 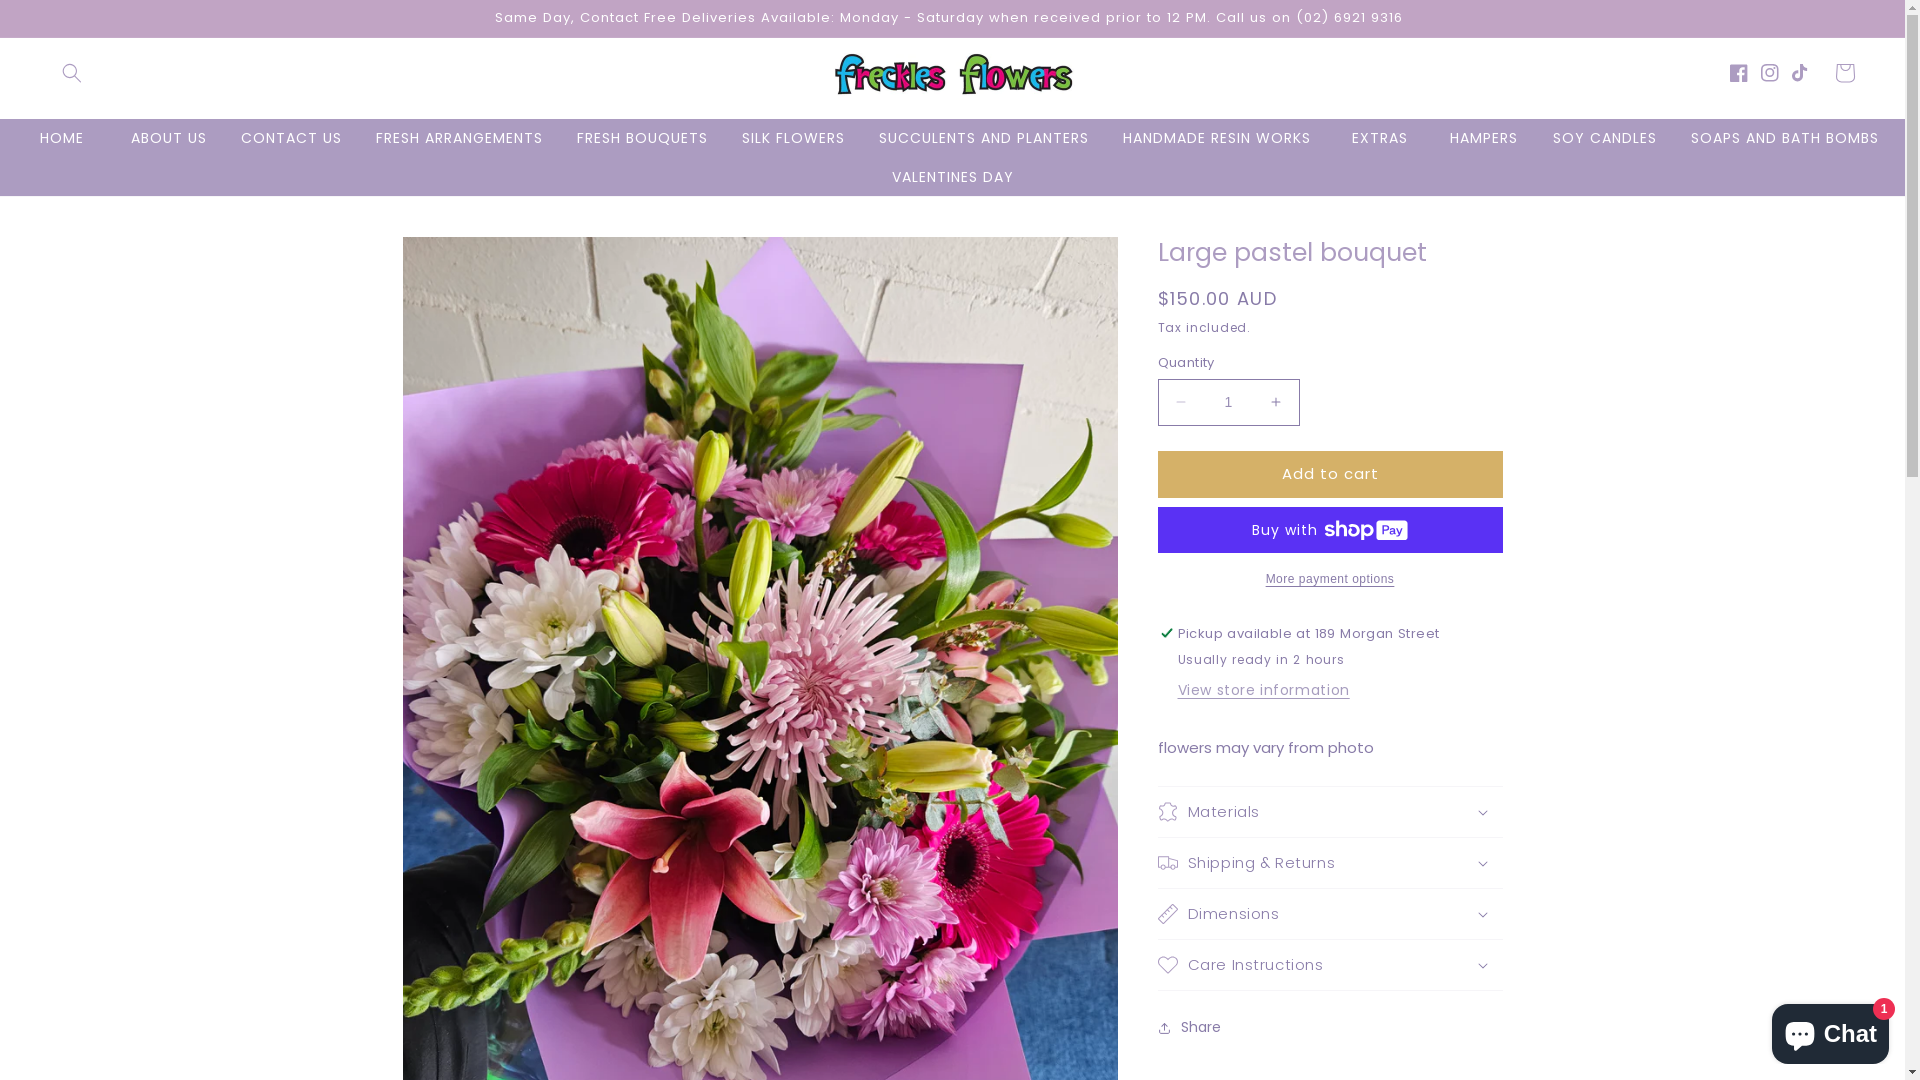 What do you see at coordinates (642, 138) in the screenshot?
I see `FRESH BOUQUETS` at bounding box center [642, 138].